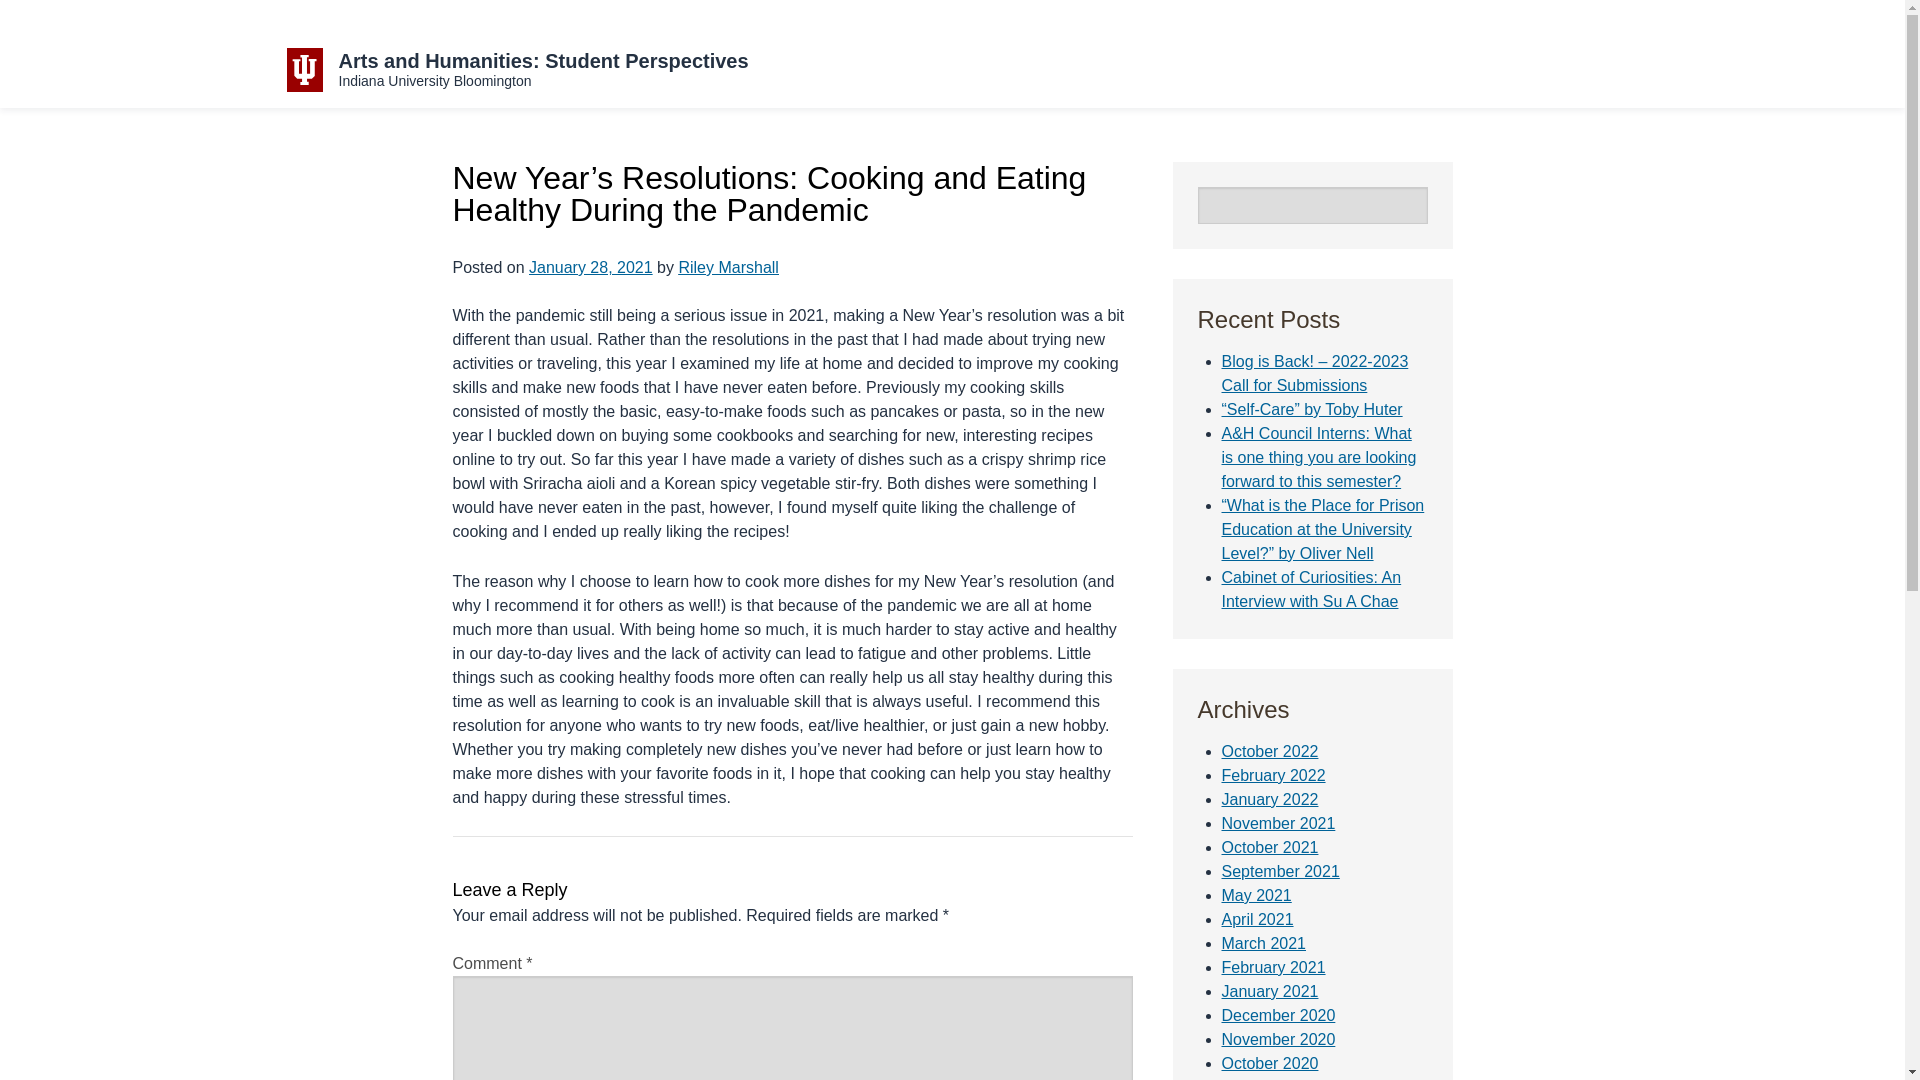  Describe the element at coordinates (590, 268) in the screenshot. I see `January 28, 2021` at that location.